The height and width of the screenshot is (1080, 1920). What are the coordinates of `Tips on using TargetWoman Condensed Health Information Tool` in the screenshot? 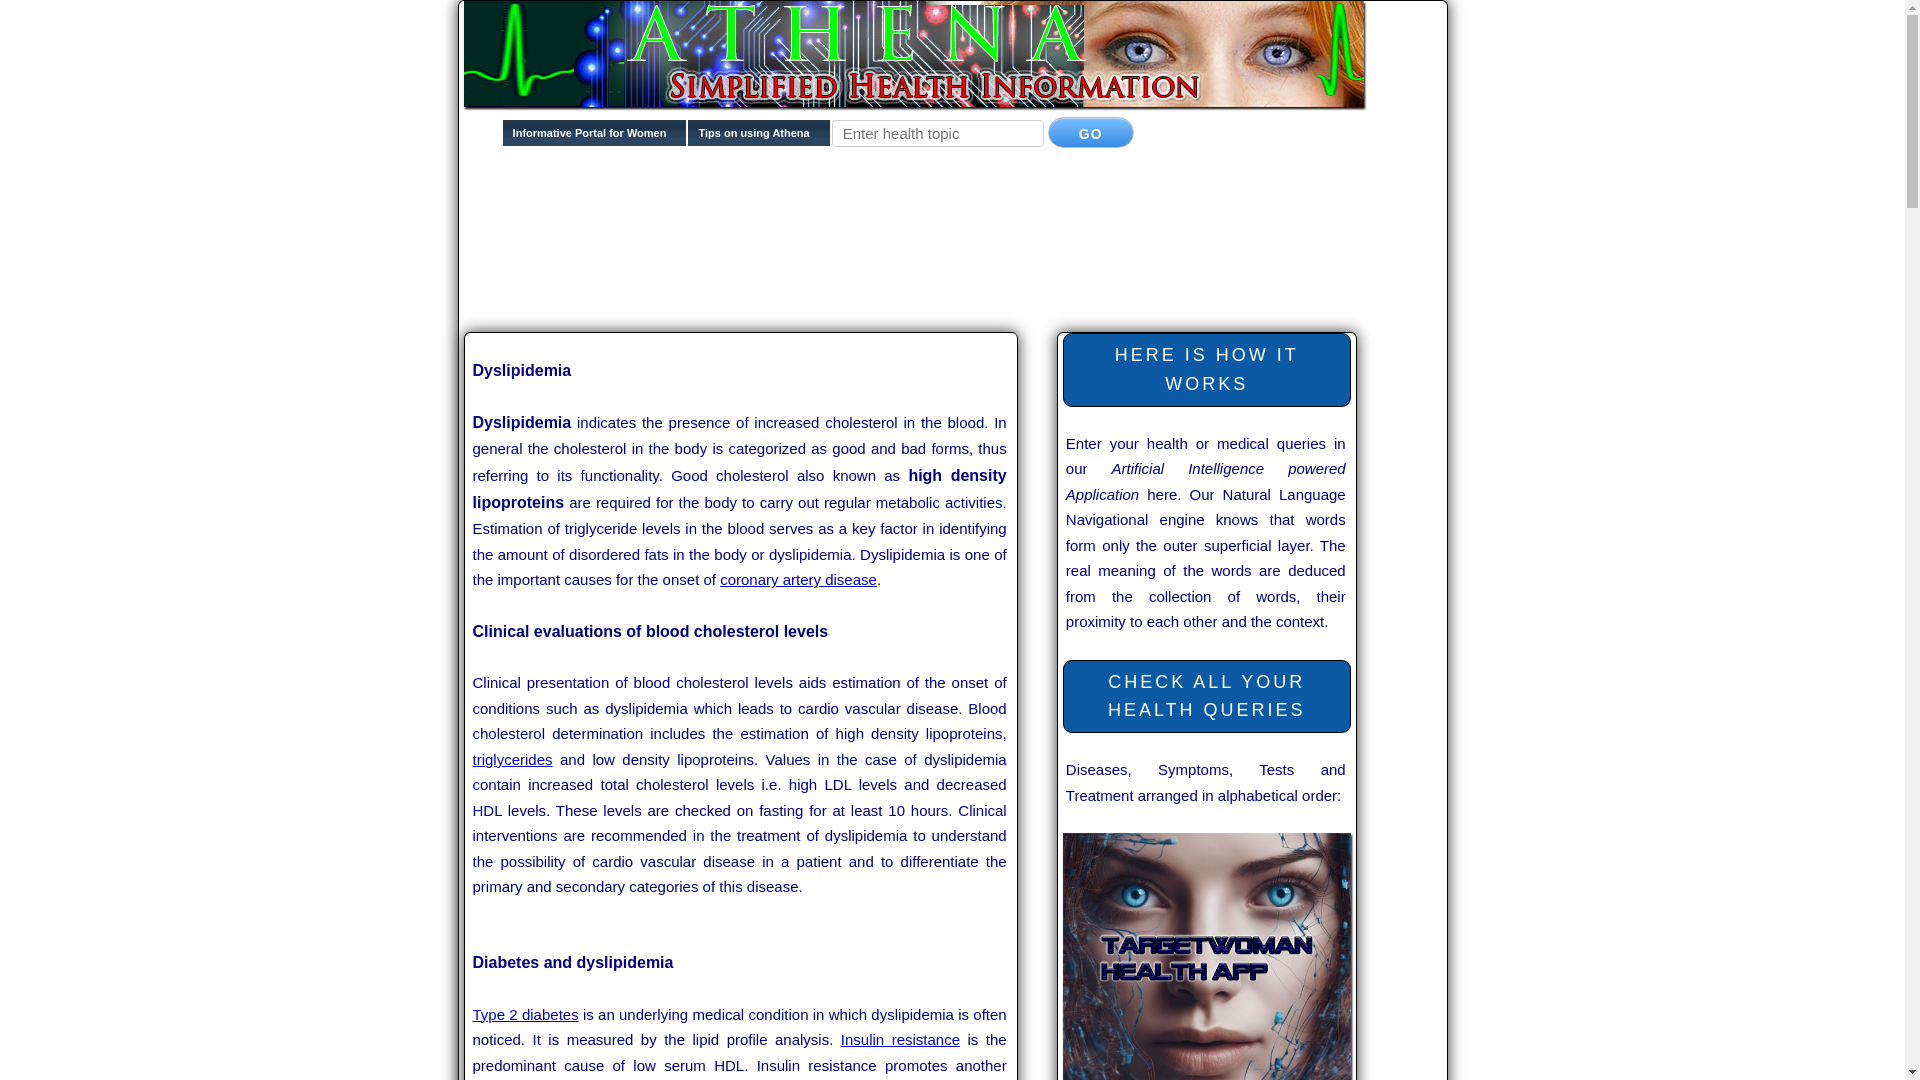 It's located at (758, 138).